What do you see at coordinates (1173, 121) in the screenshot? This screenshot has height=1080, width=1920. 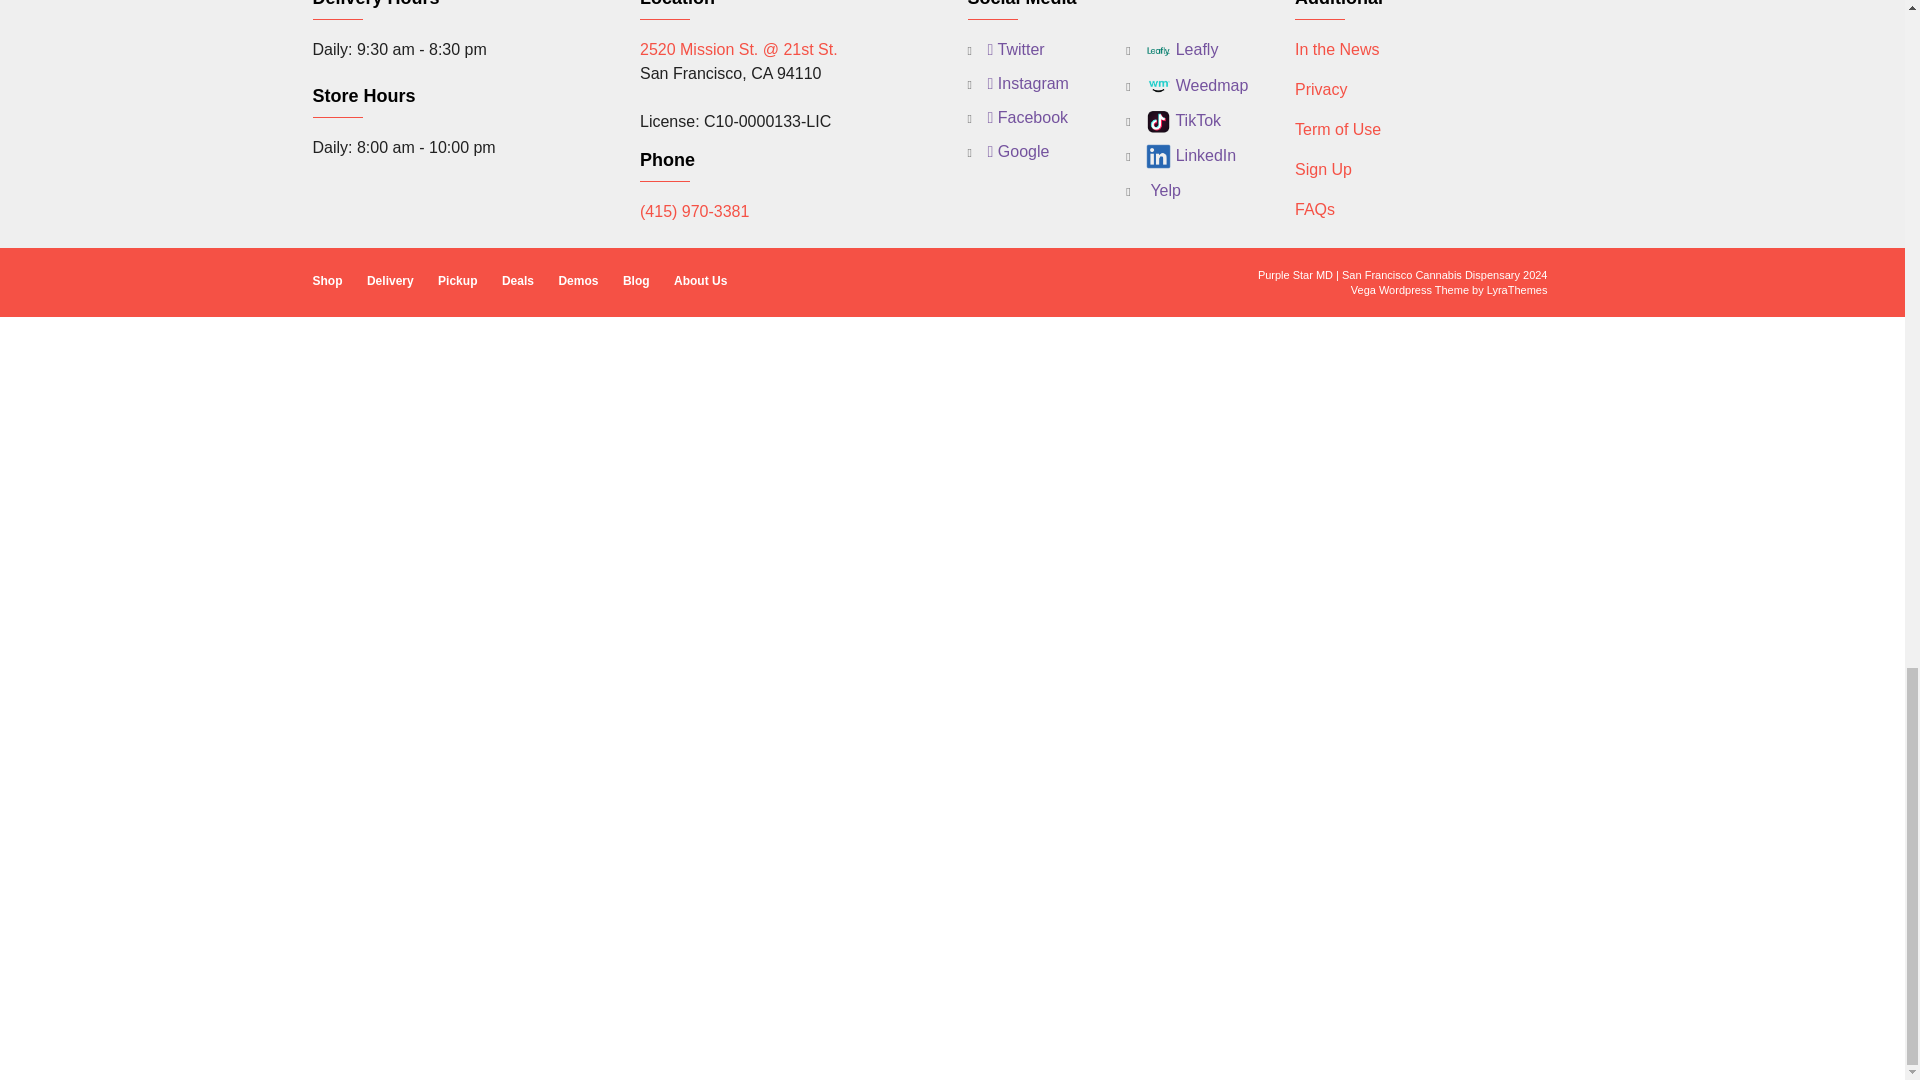 I see `TikTok` at bounding box center [1173, 121].